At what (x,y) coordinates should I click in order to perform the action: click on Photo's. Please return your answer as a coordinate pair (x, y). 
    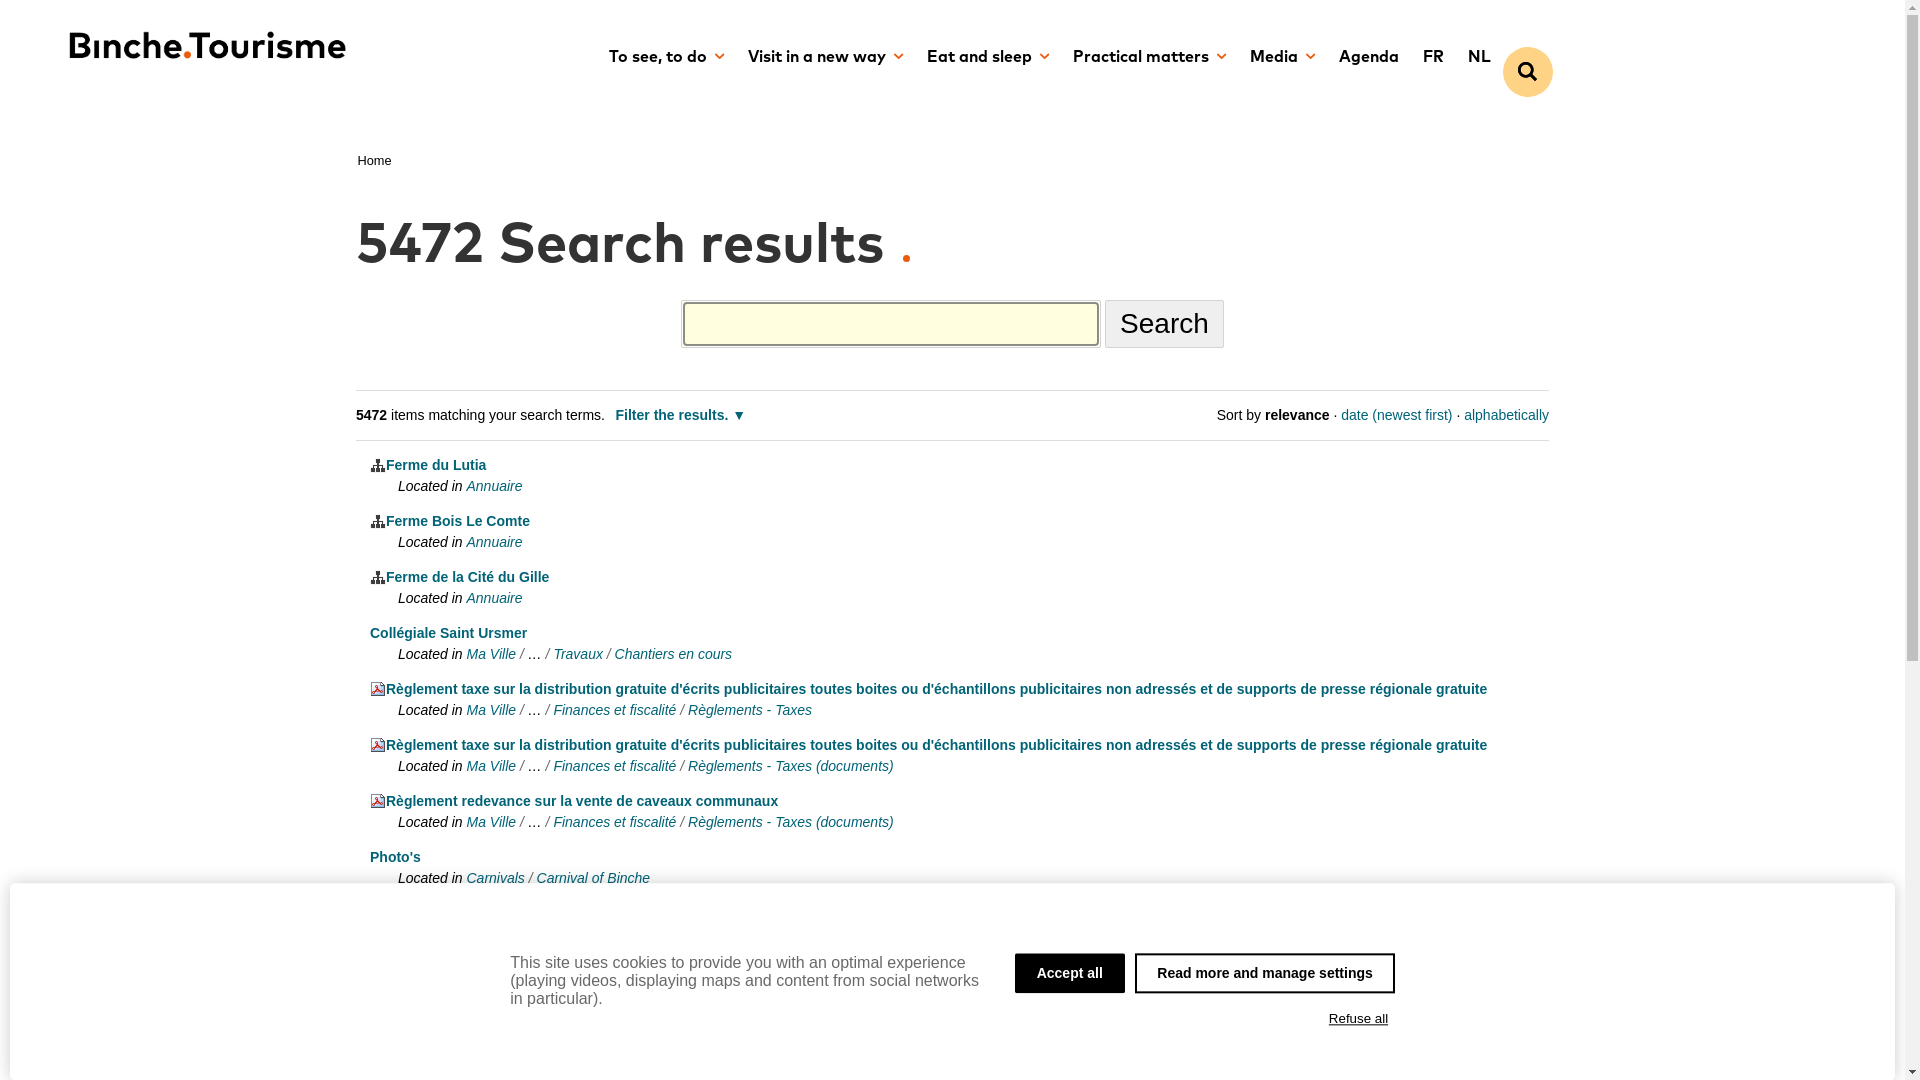
    Looking at the image, I should click on (396, 857).